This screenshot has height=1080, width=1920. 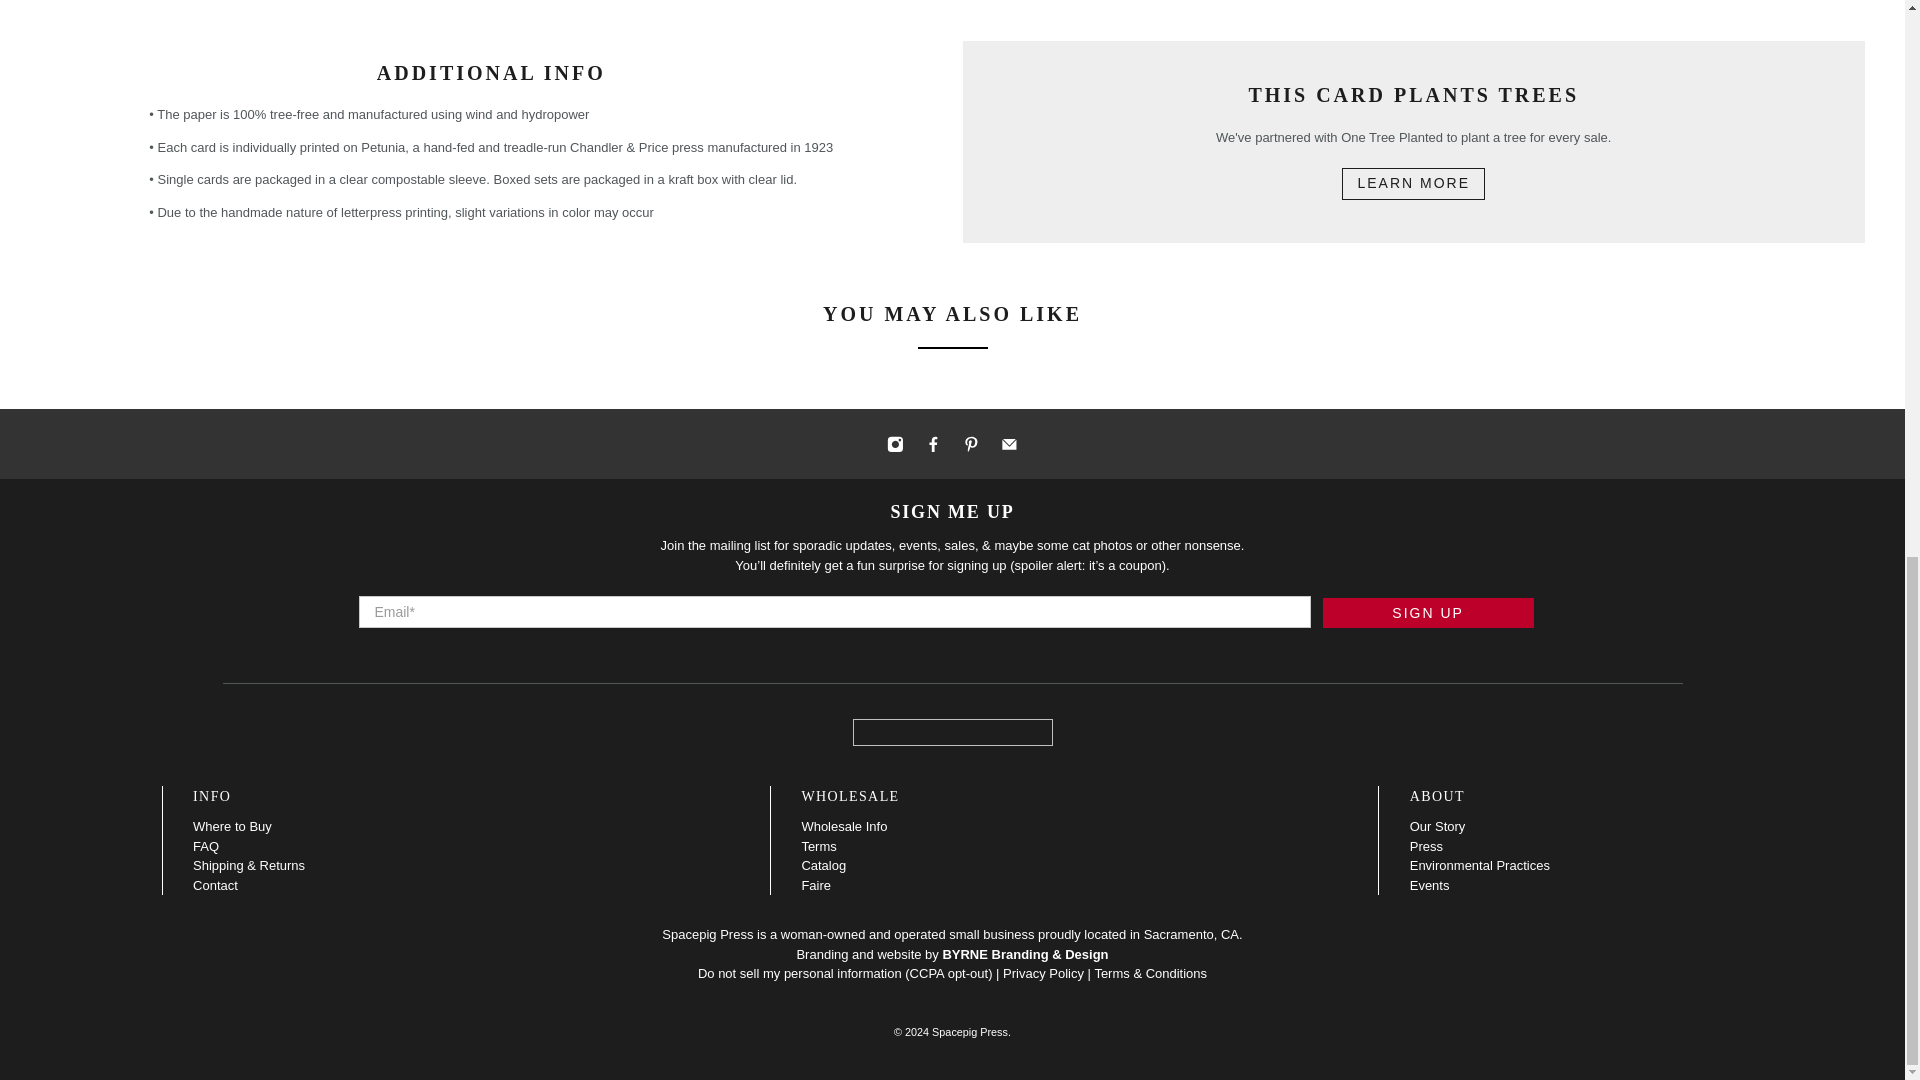 I want to click on Spacepig Press, so click(x=952, y=732).